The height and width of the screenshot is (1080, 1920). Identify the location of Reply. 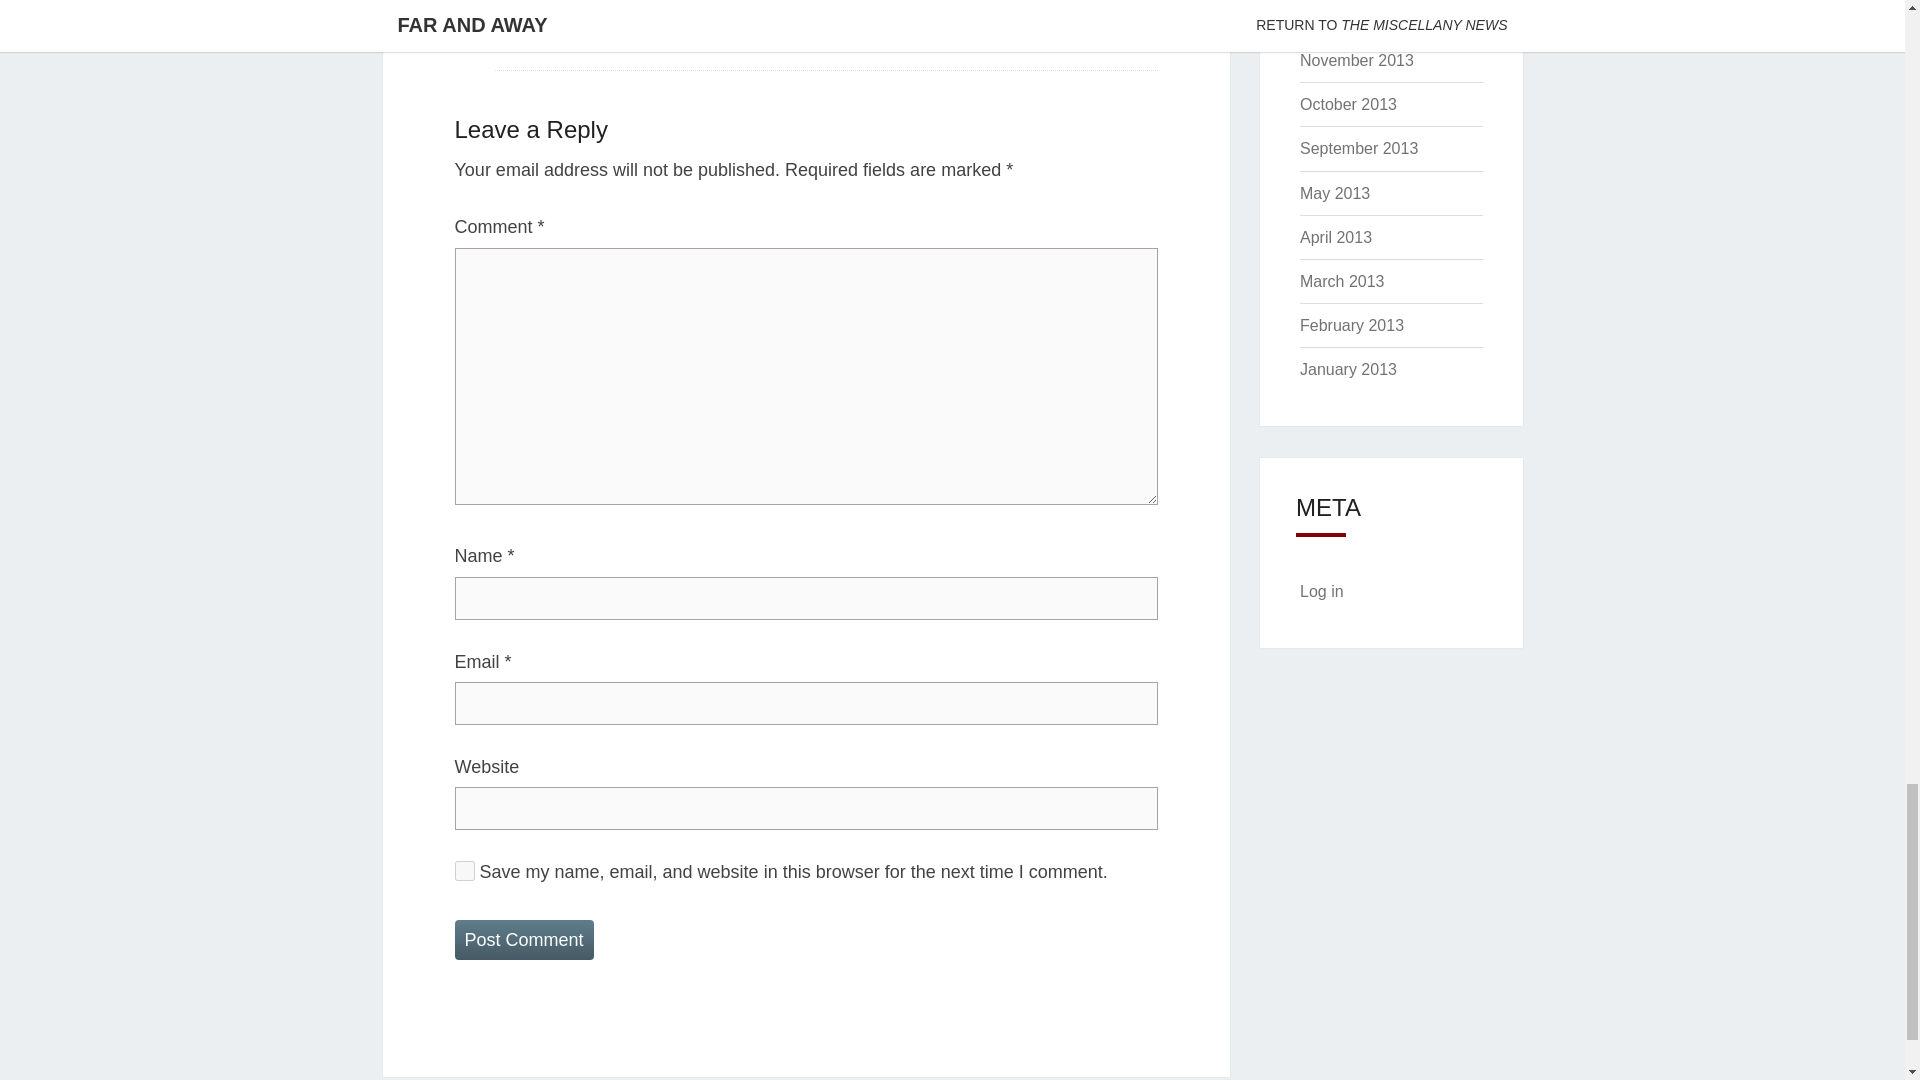
(516, 36).